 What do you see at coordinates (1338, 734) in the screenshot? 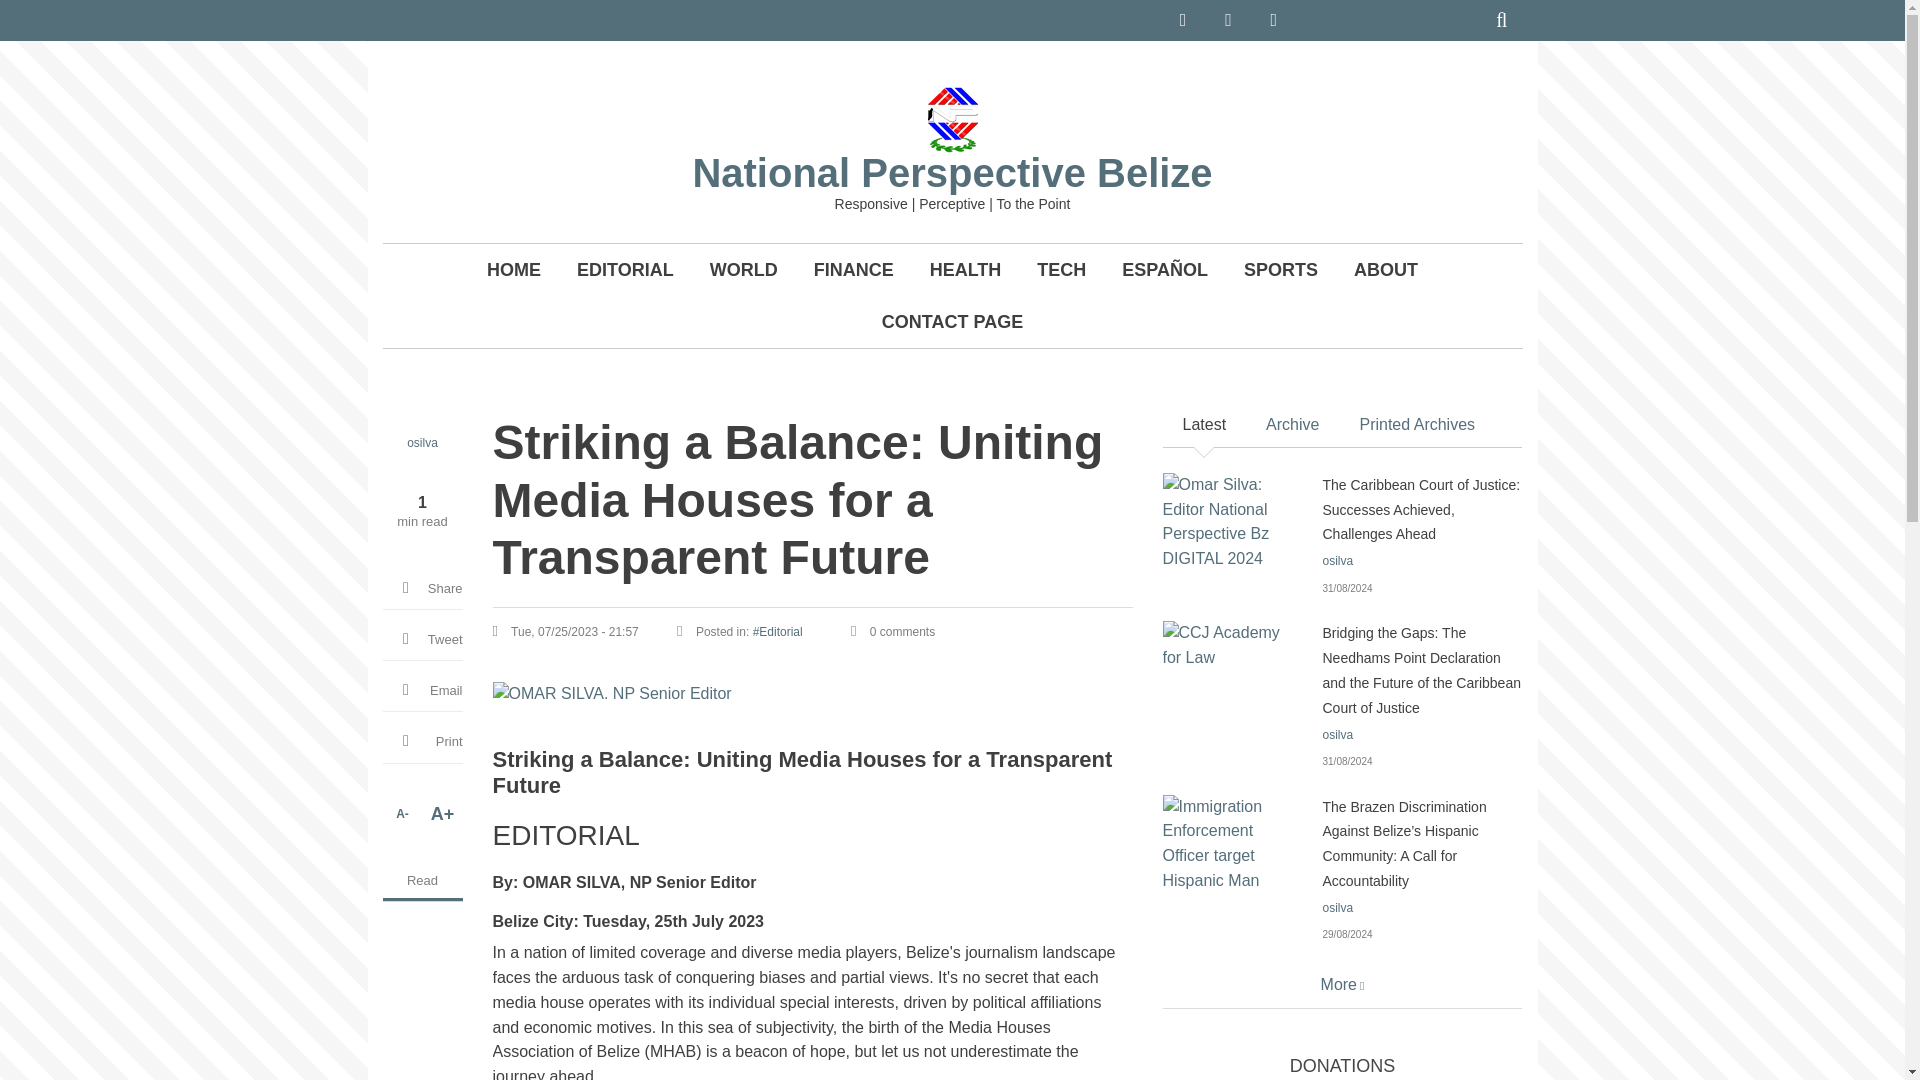
I see `View user profile.` at bounding box center [1338, 734].